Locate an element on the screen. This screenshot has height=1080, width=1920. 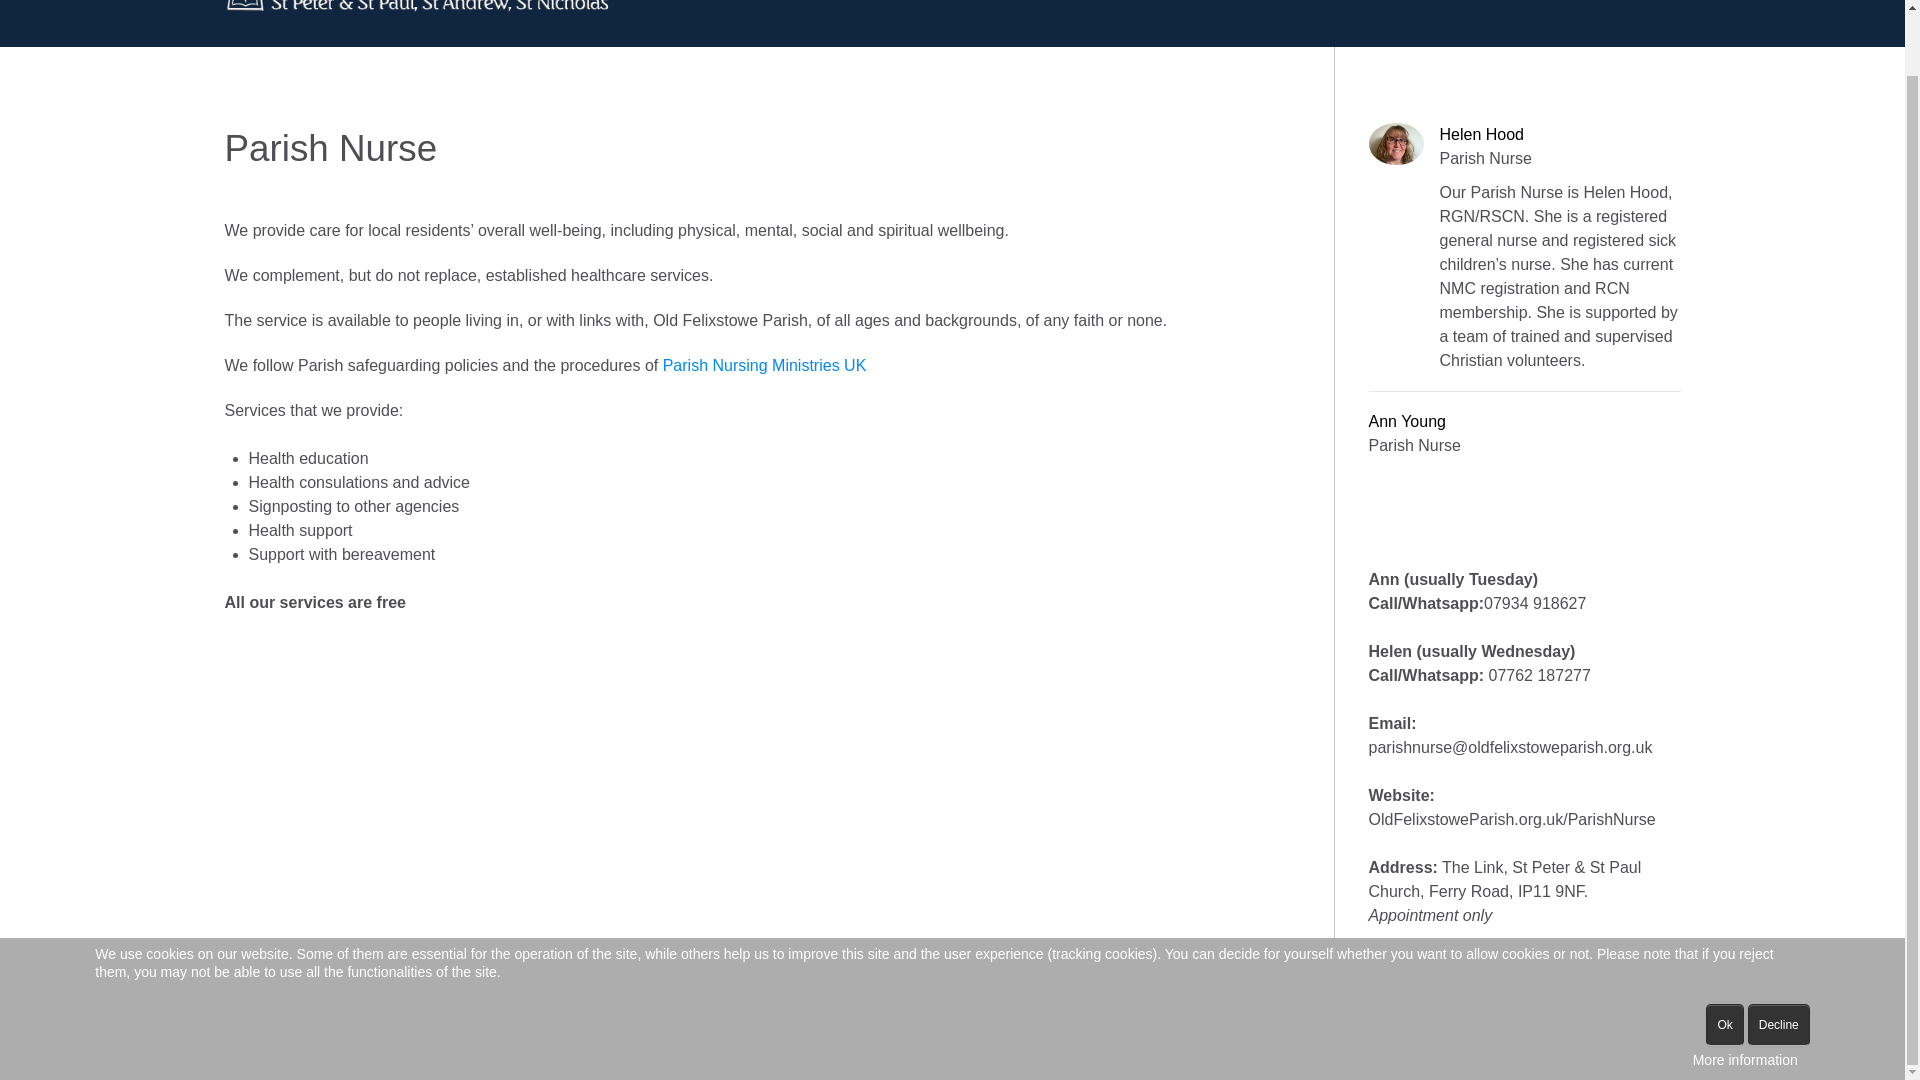
Home is located at coordinates (762, 1).